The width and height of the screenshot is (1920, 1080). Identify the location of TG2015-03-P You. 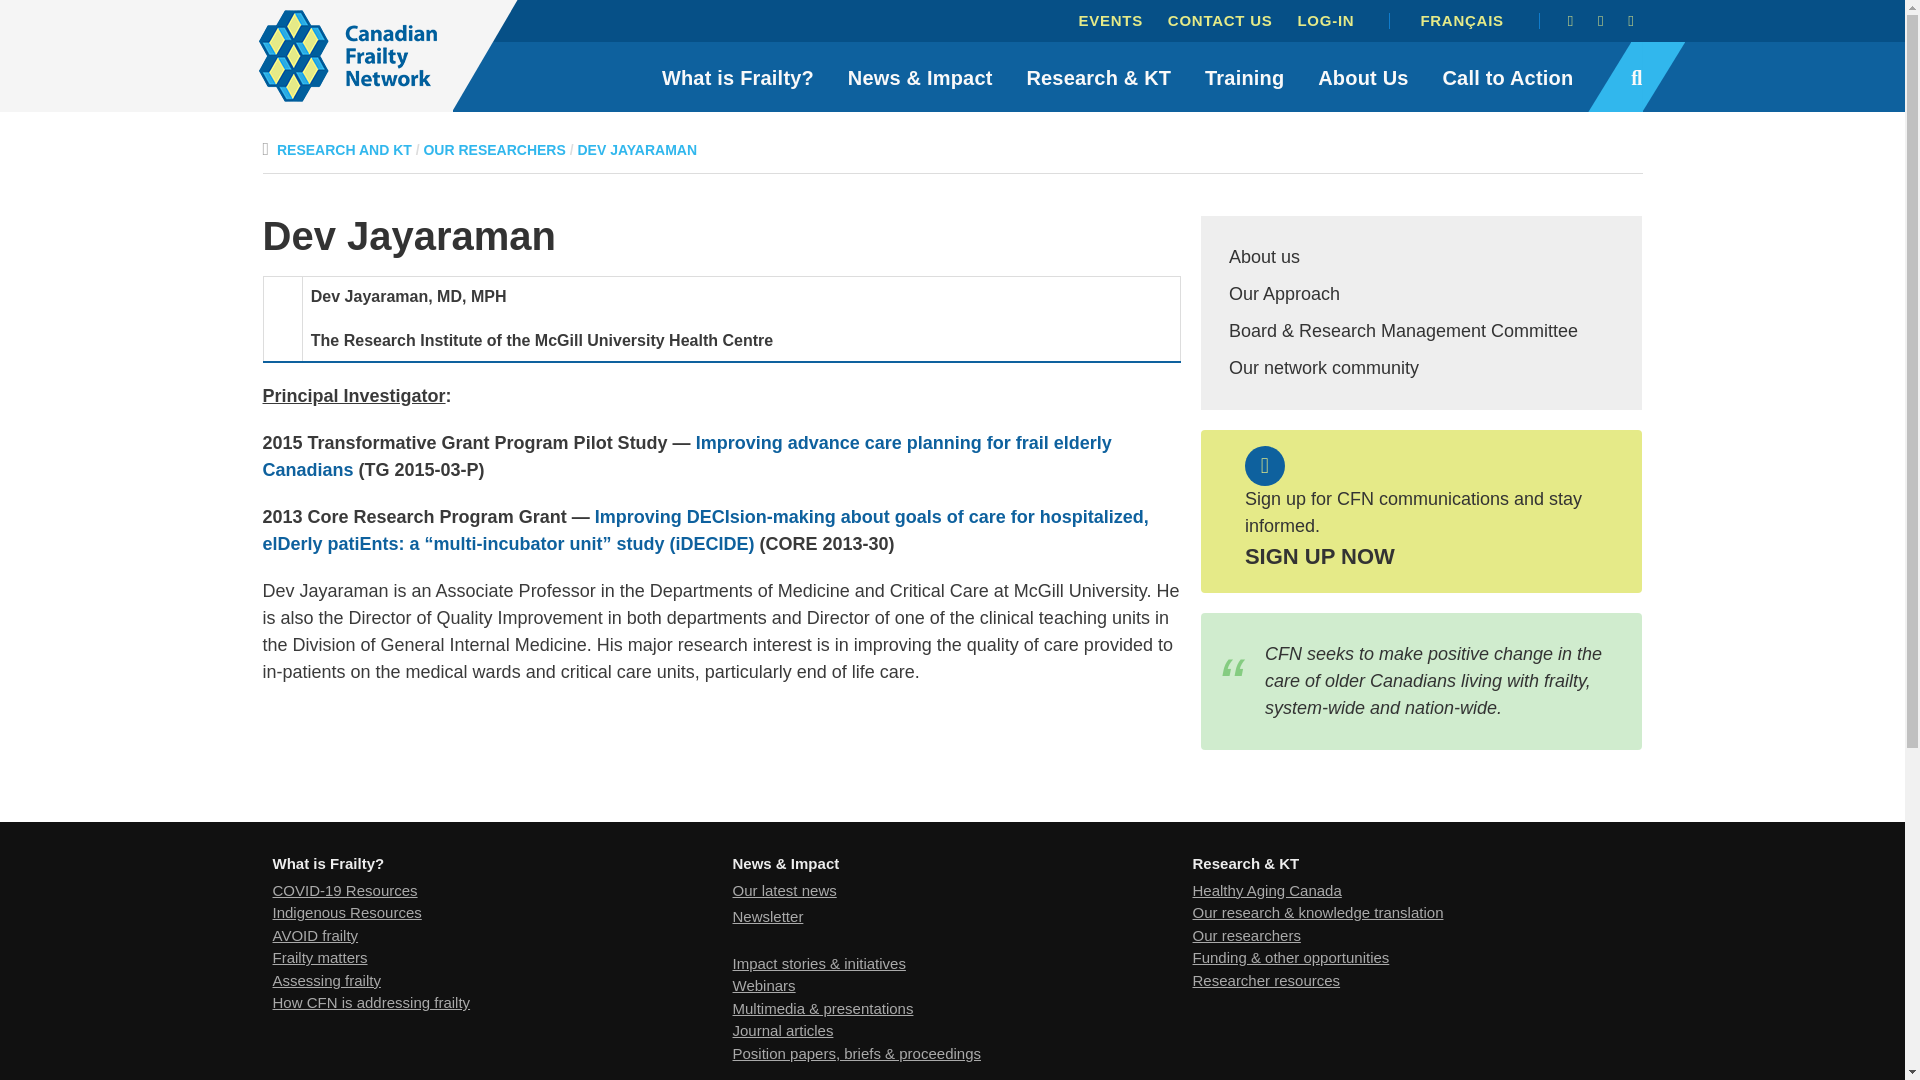
(686, 456).